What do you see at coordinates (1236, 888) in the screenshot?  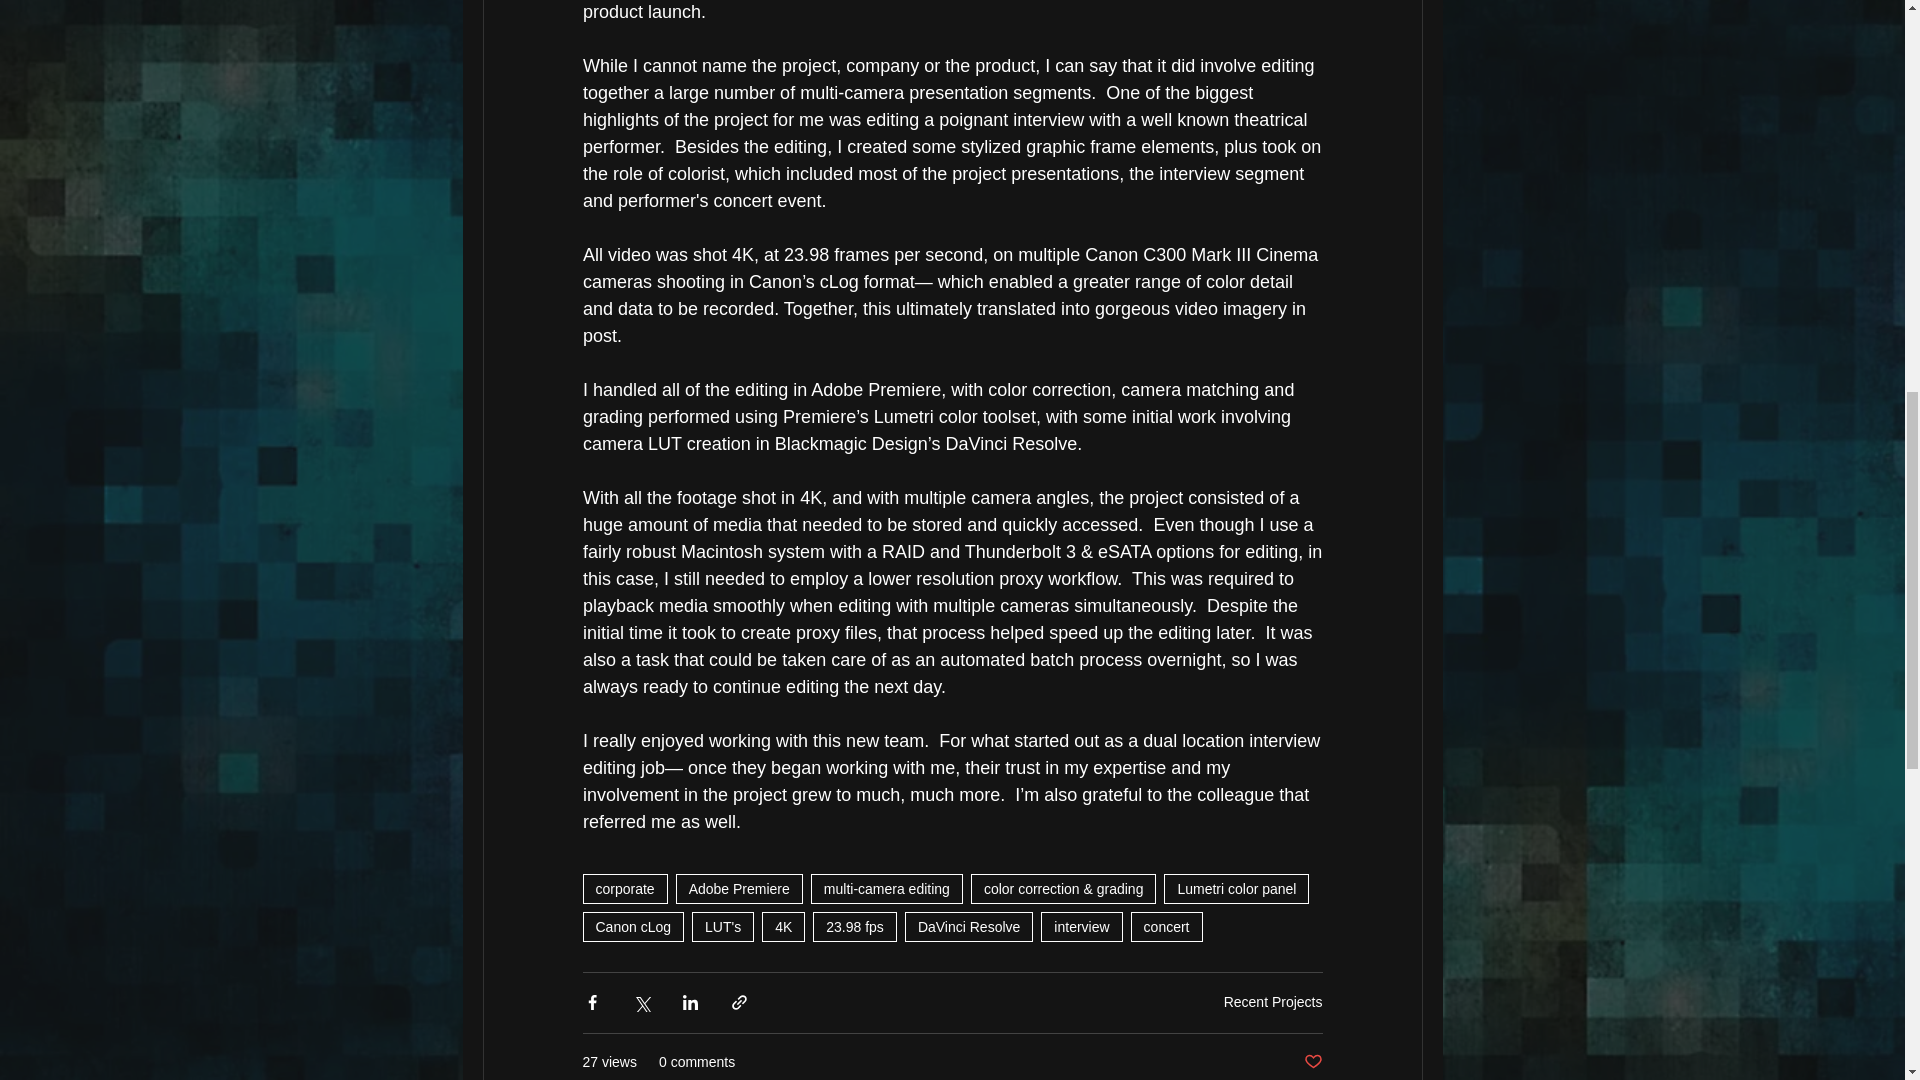 I see `Lumetri color panel` at bounding box center [1236, 888].